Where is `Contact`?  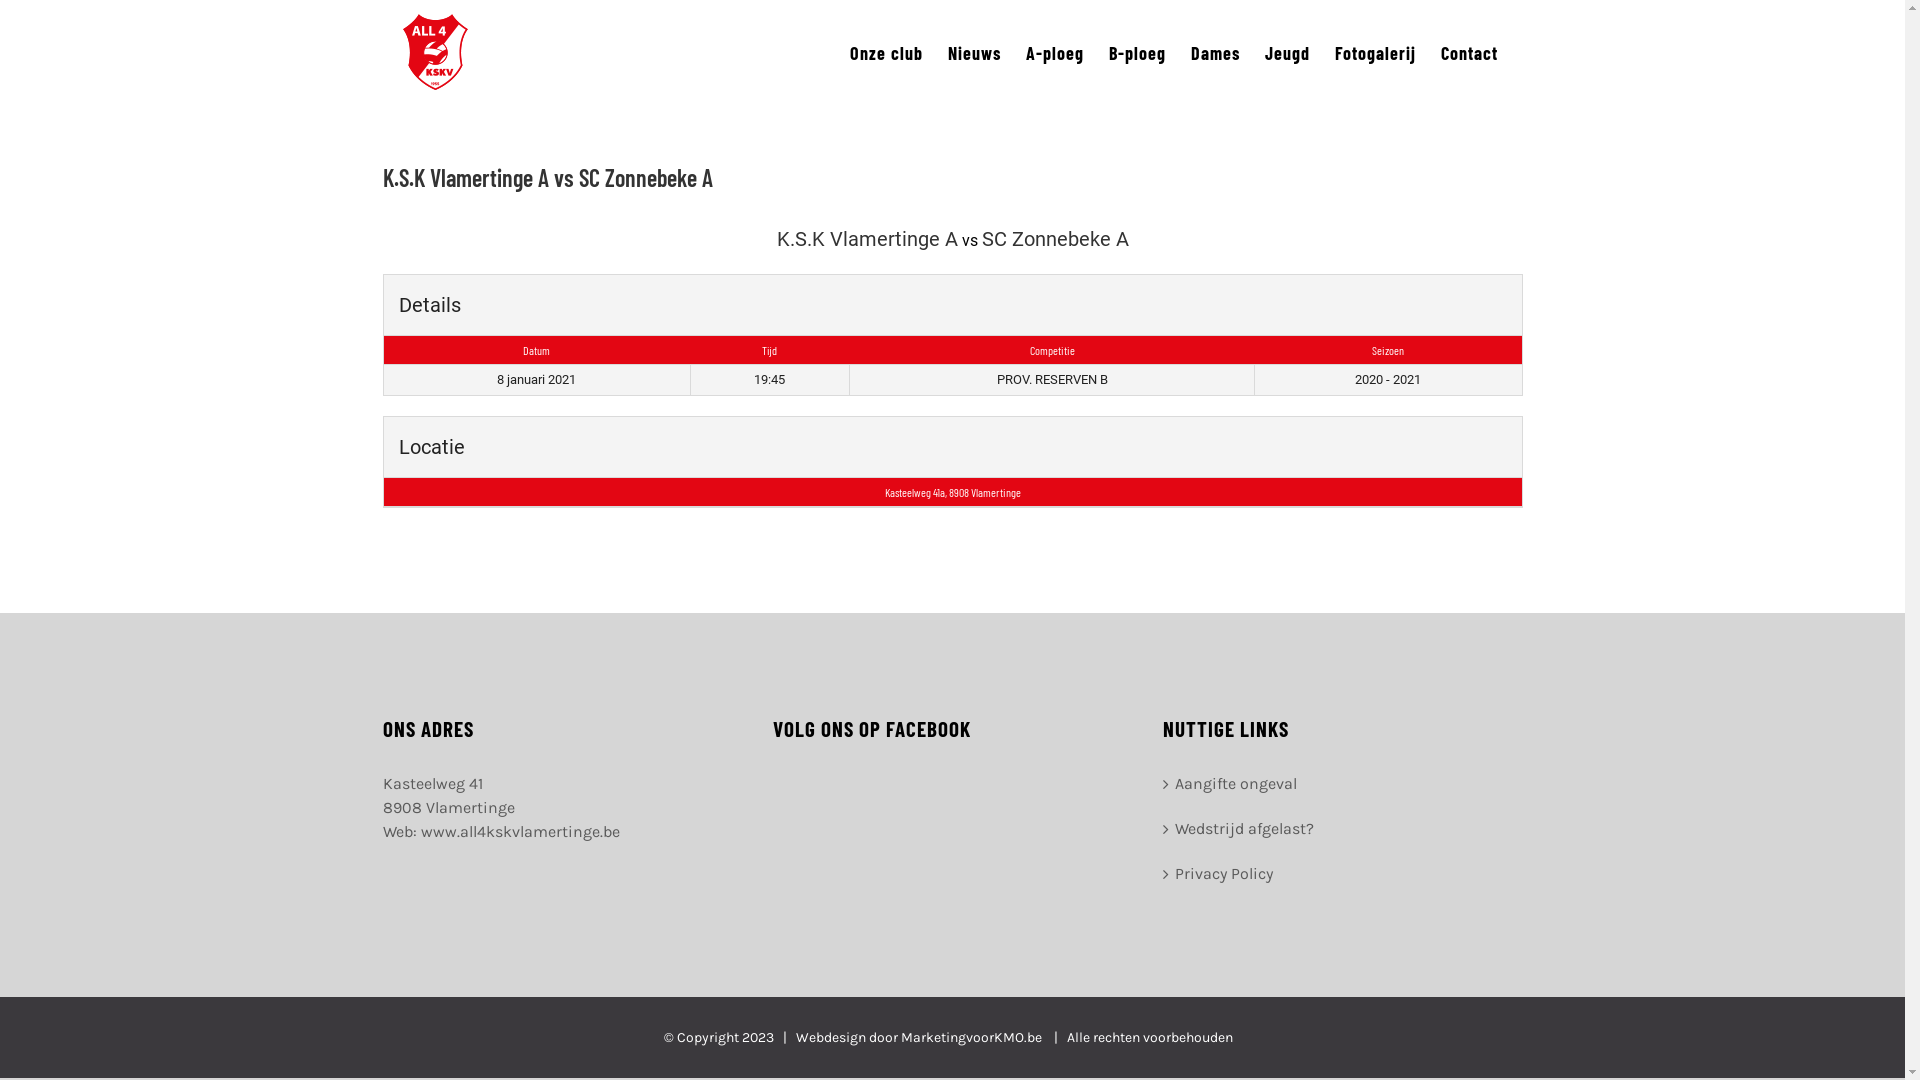
Contact is located at coordinates (1468, 52).